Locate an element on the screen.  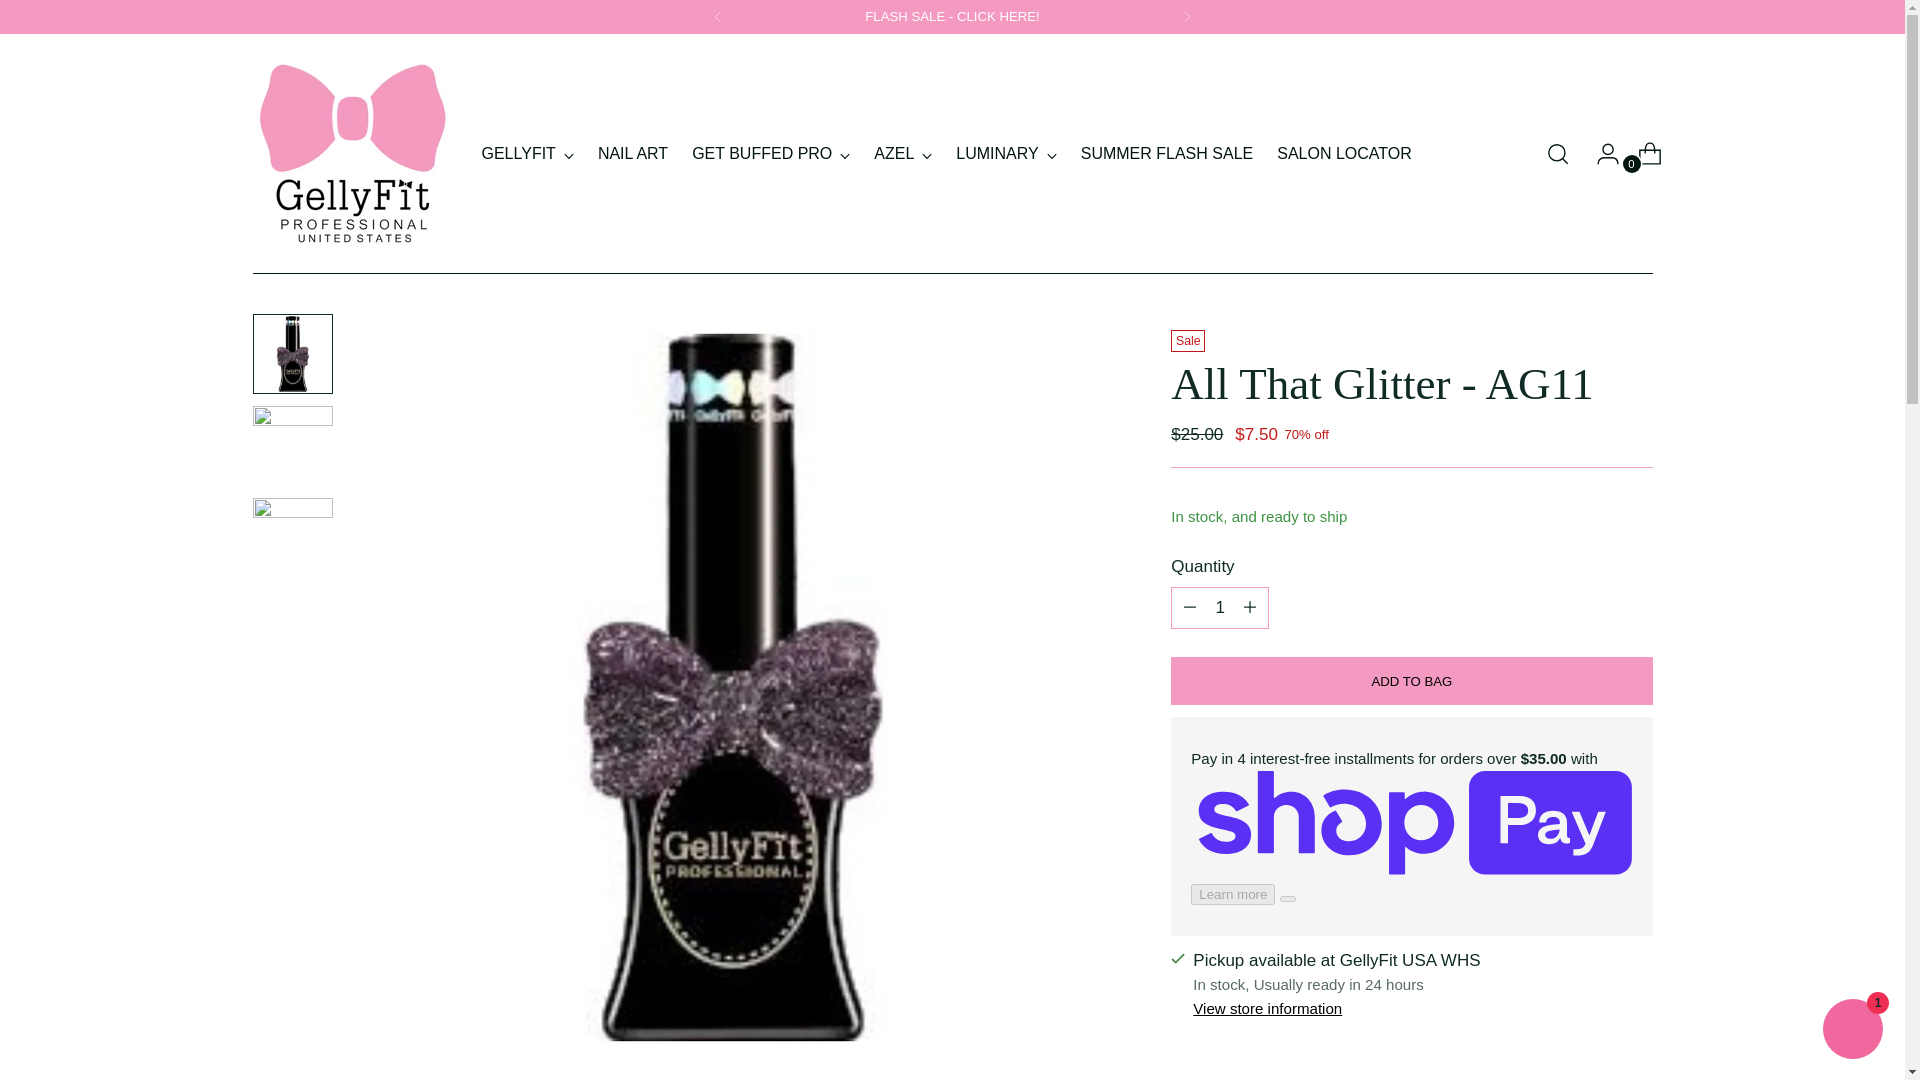
NAIL ART is located at coordinates (632, 154).